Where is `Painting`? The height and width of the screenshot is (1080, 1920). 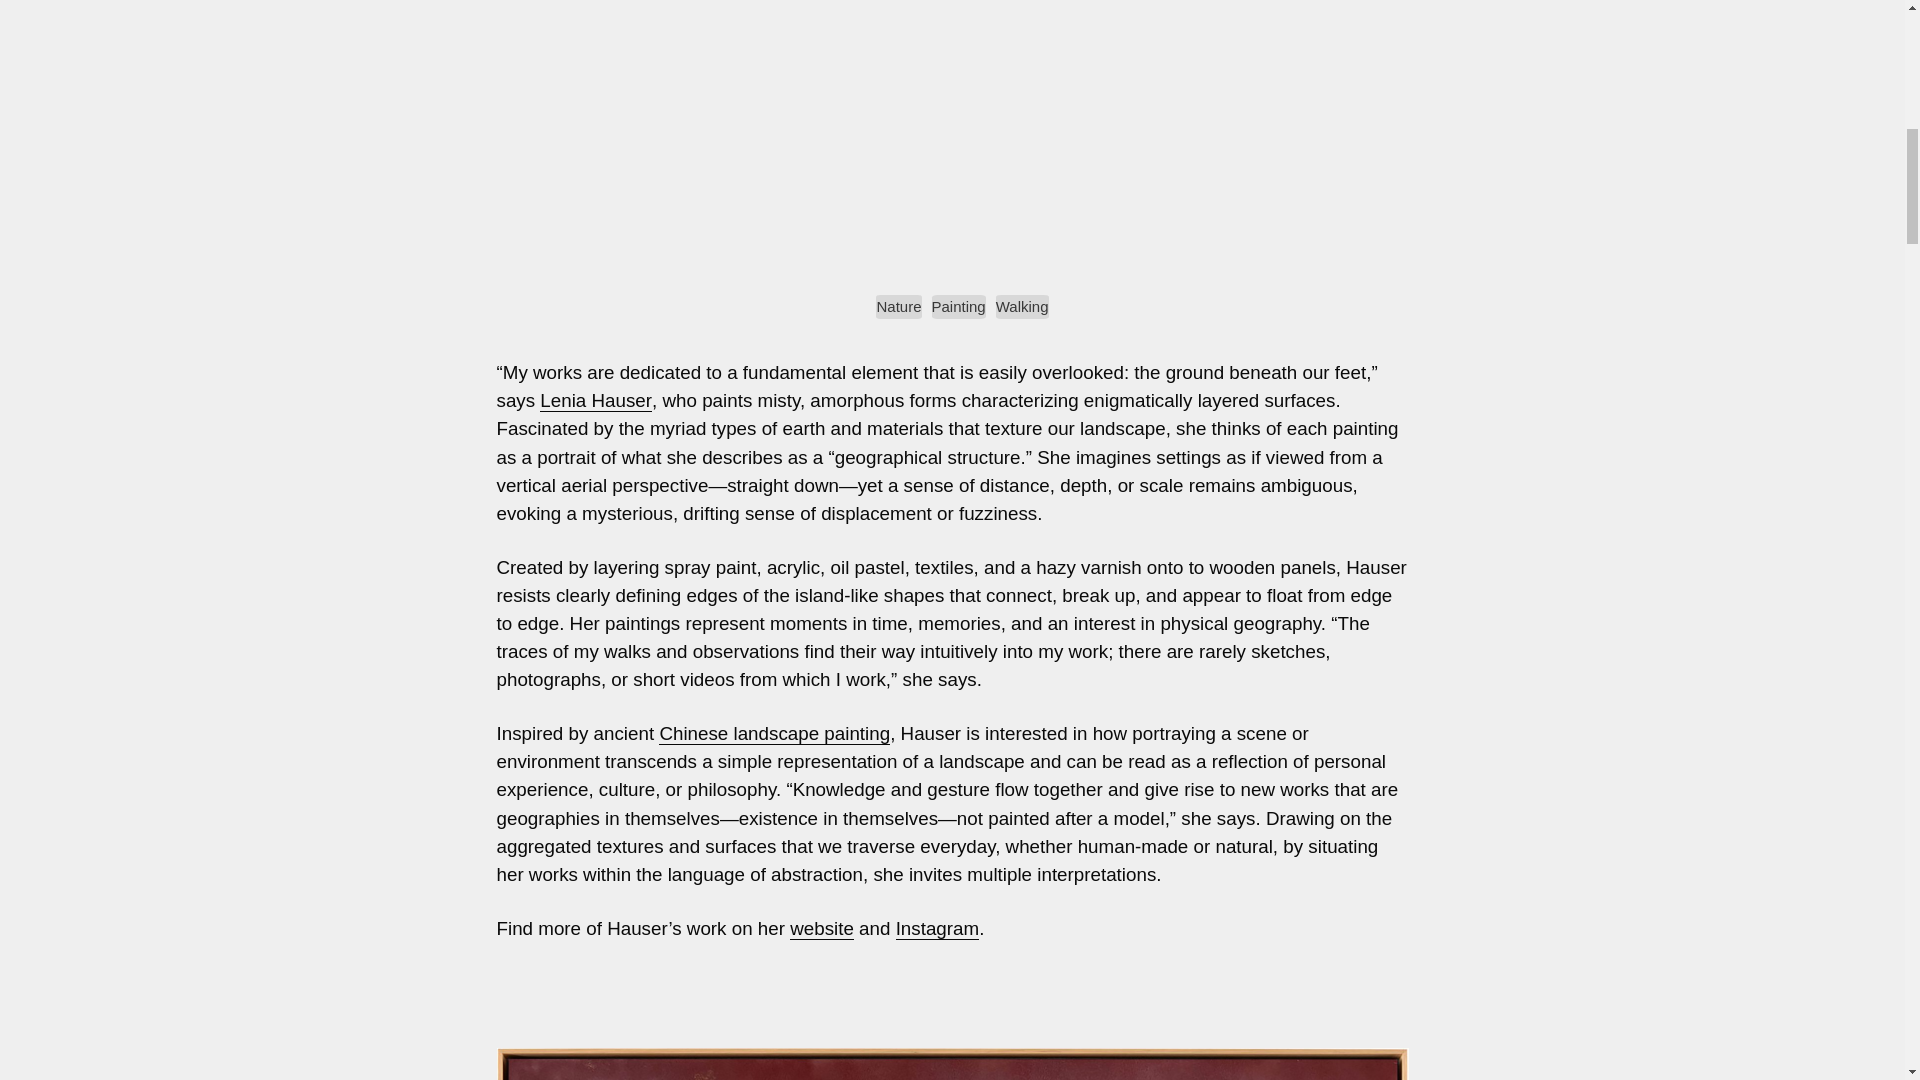 Painting is located at coordinates (958, 306).